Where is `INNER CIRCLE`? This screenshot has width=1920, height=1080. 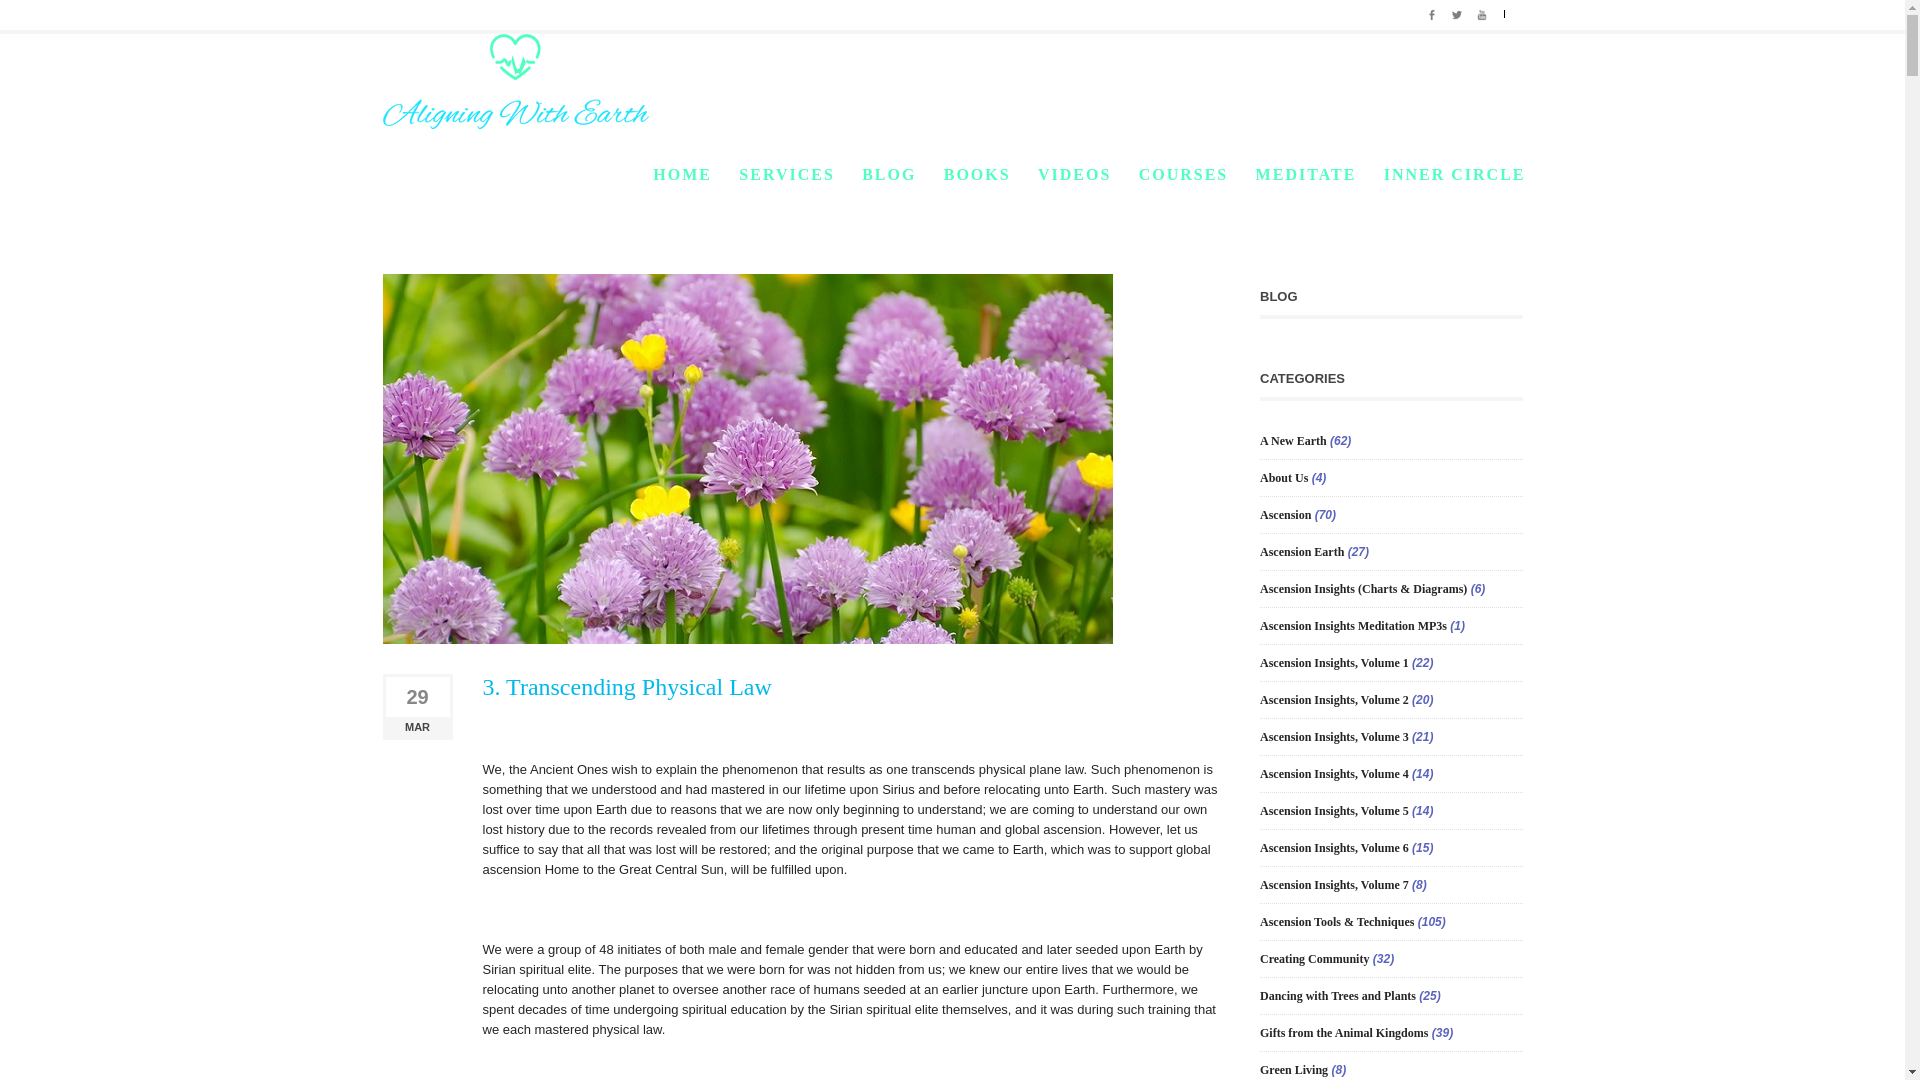 INNER CIRCLE is located at coordinates (1455, 176).